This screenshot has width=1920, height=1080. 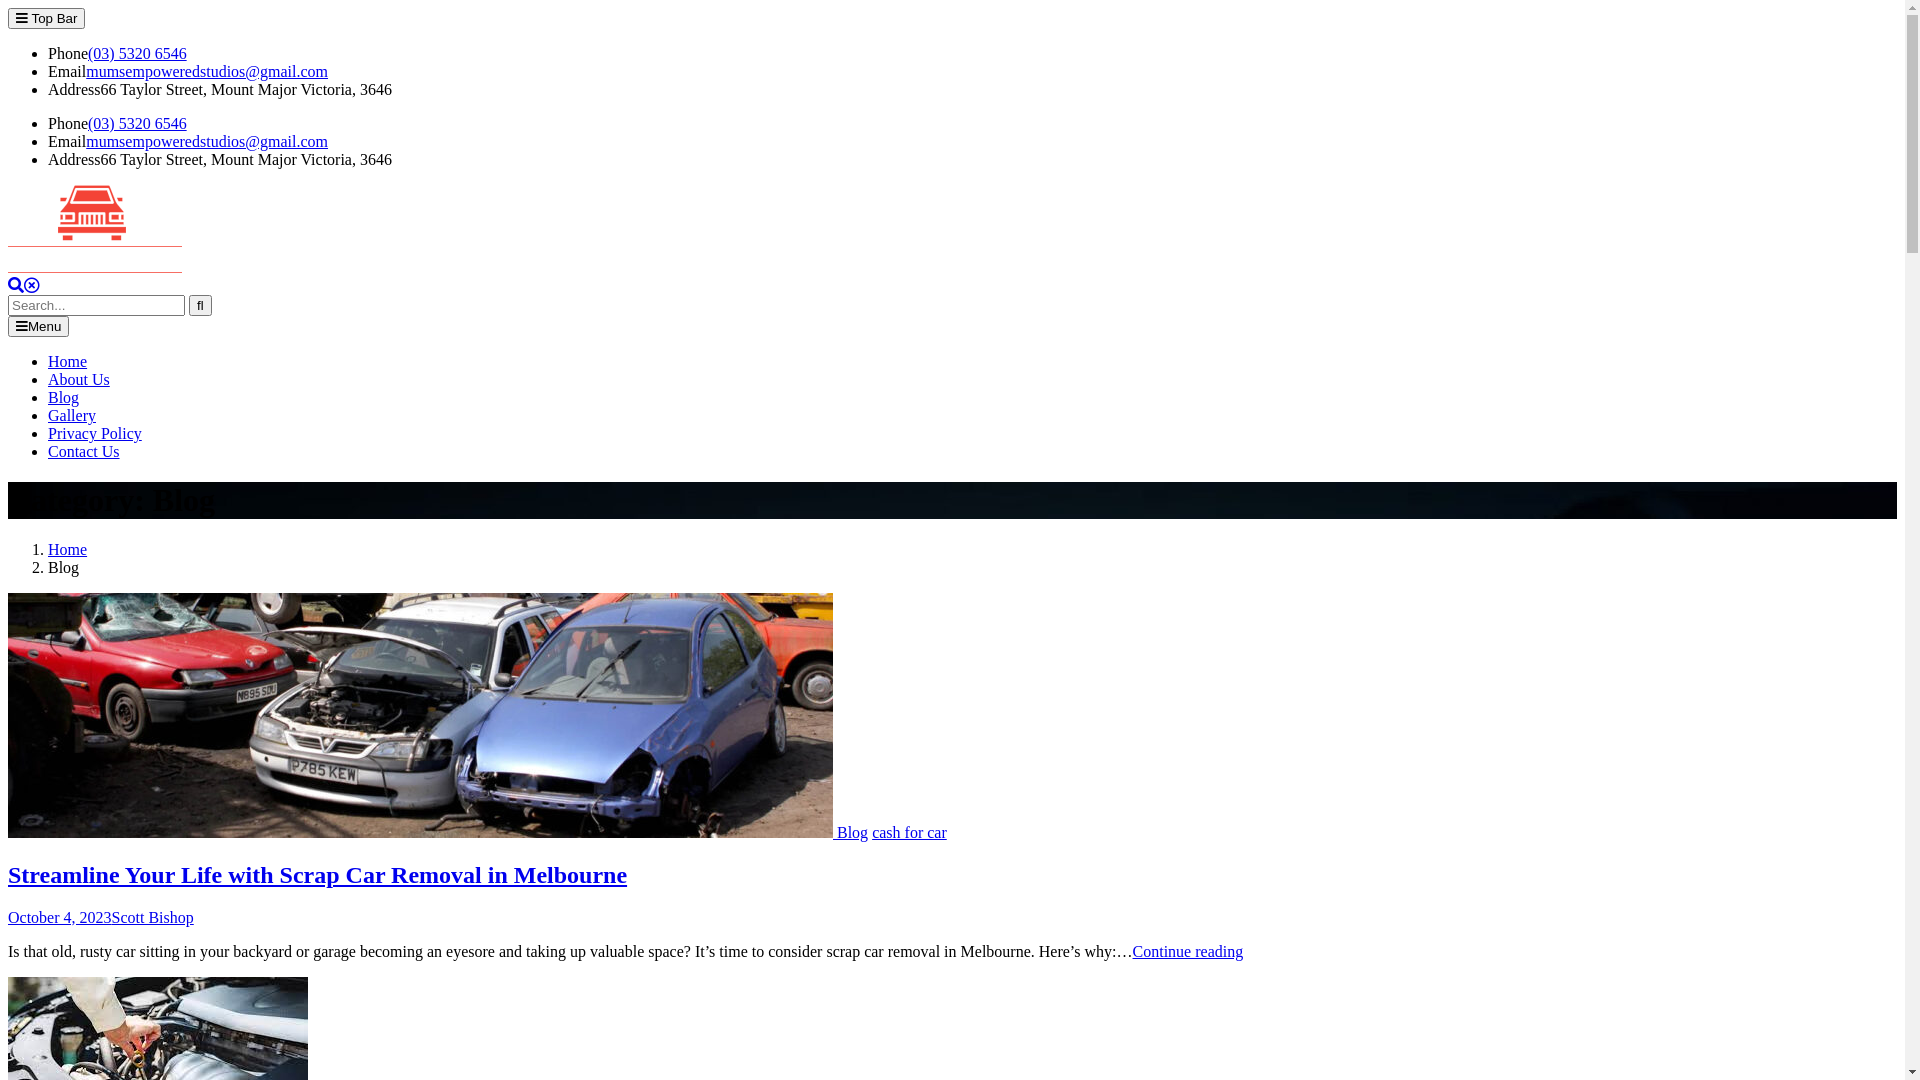 What do you see at coordinates (24, 286) in the screenshot?
I see `Search` at bounding box center [24, 286].